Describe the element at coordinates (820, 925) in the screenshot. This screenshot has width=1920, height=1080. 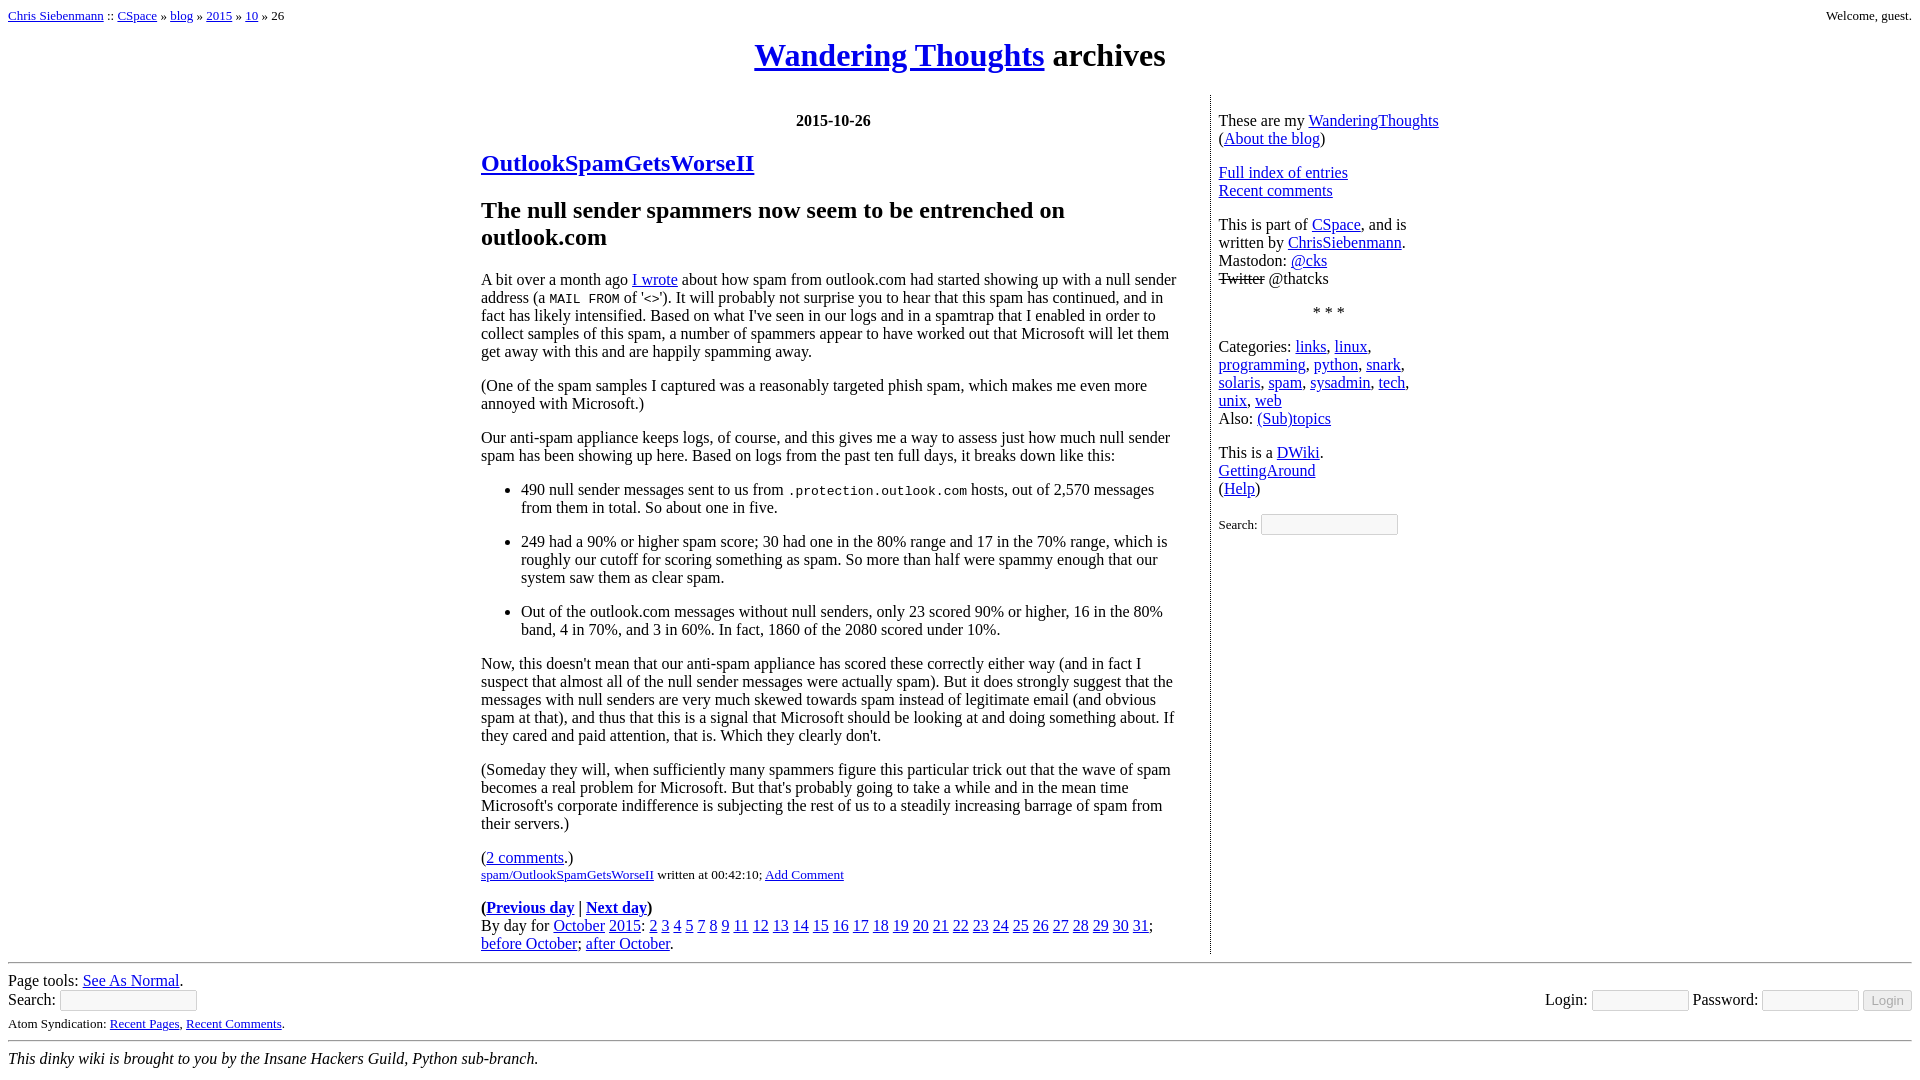
I see `15` at that location.